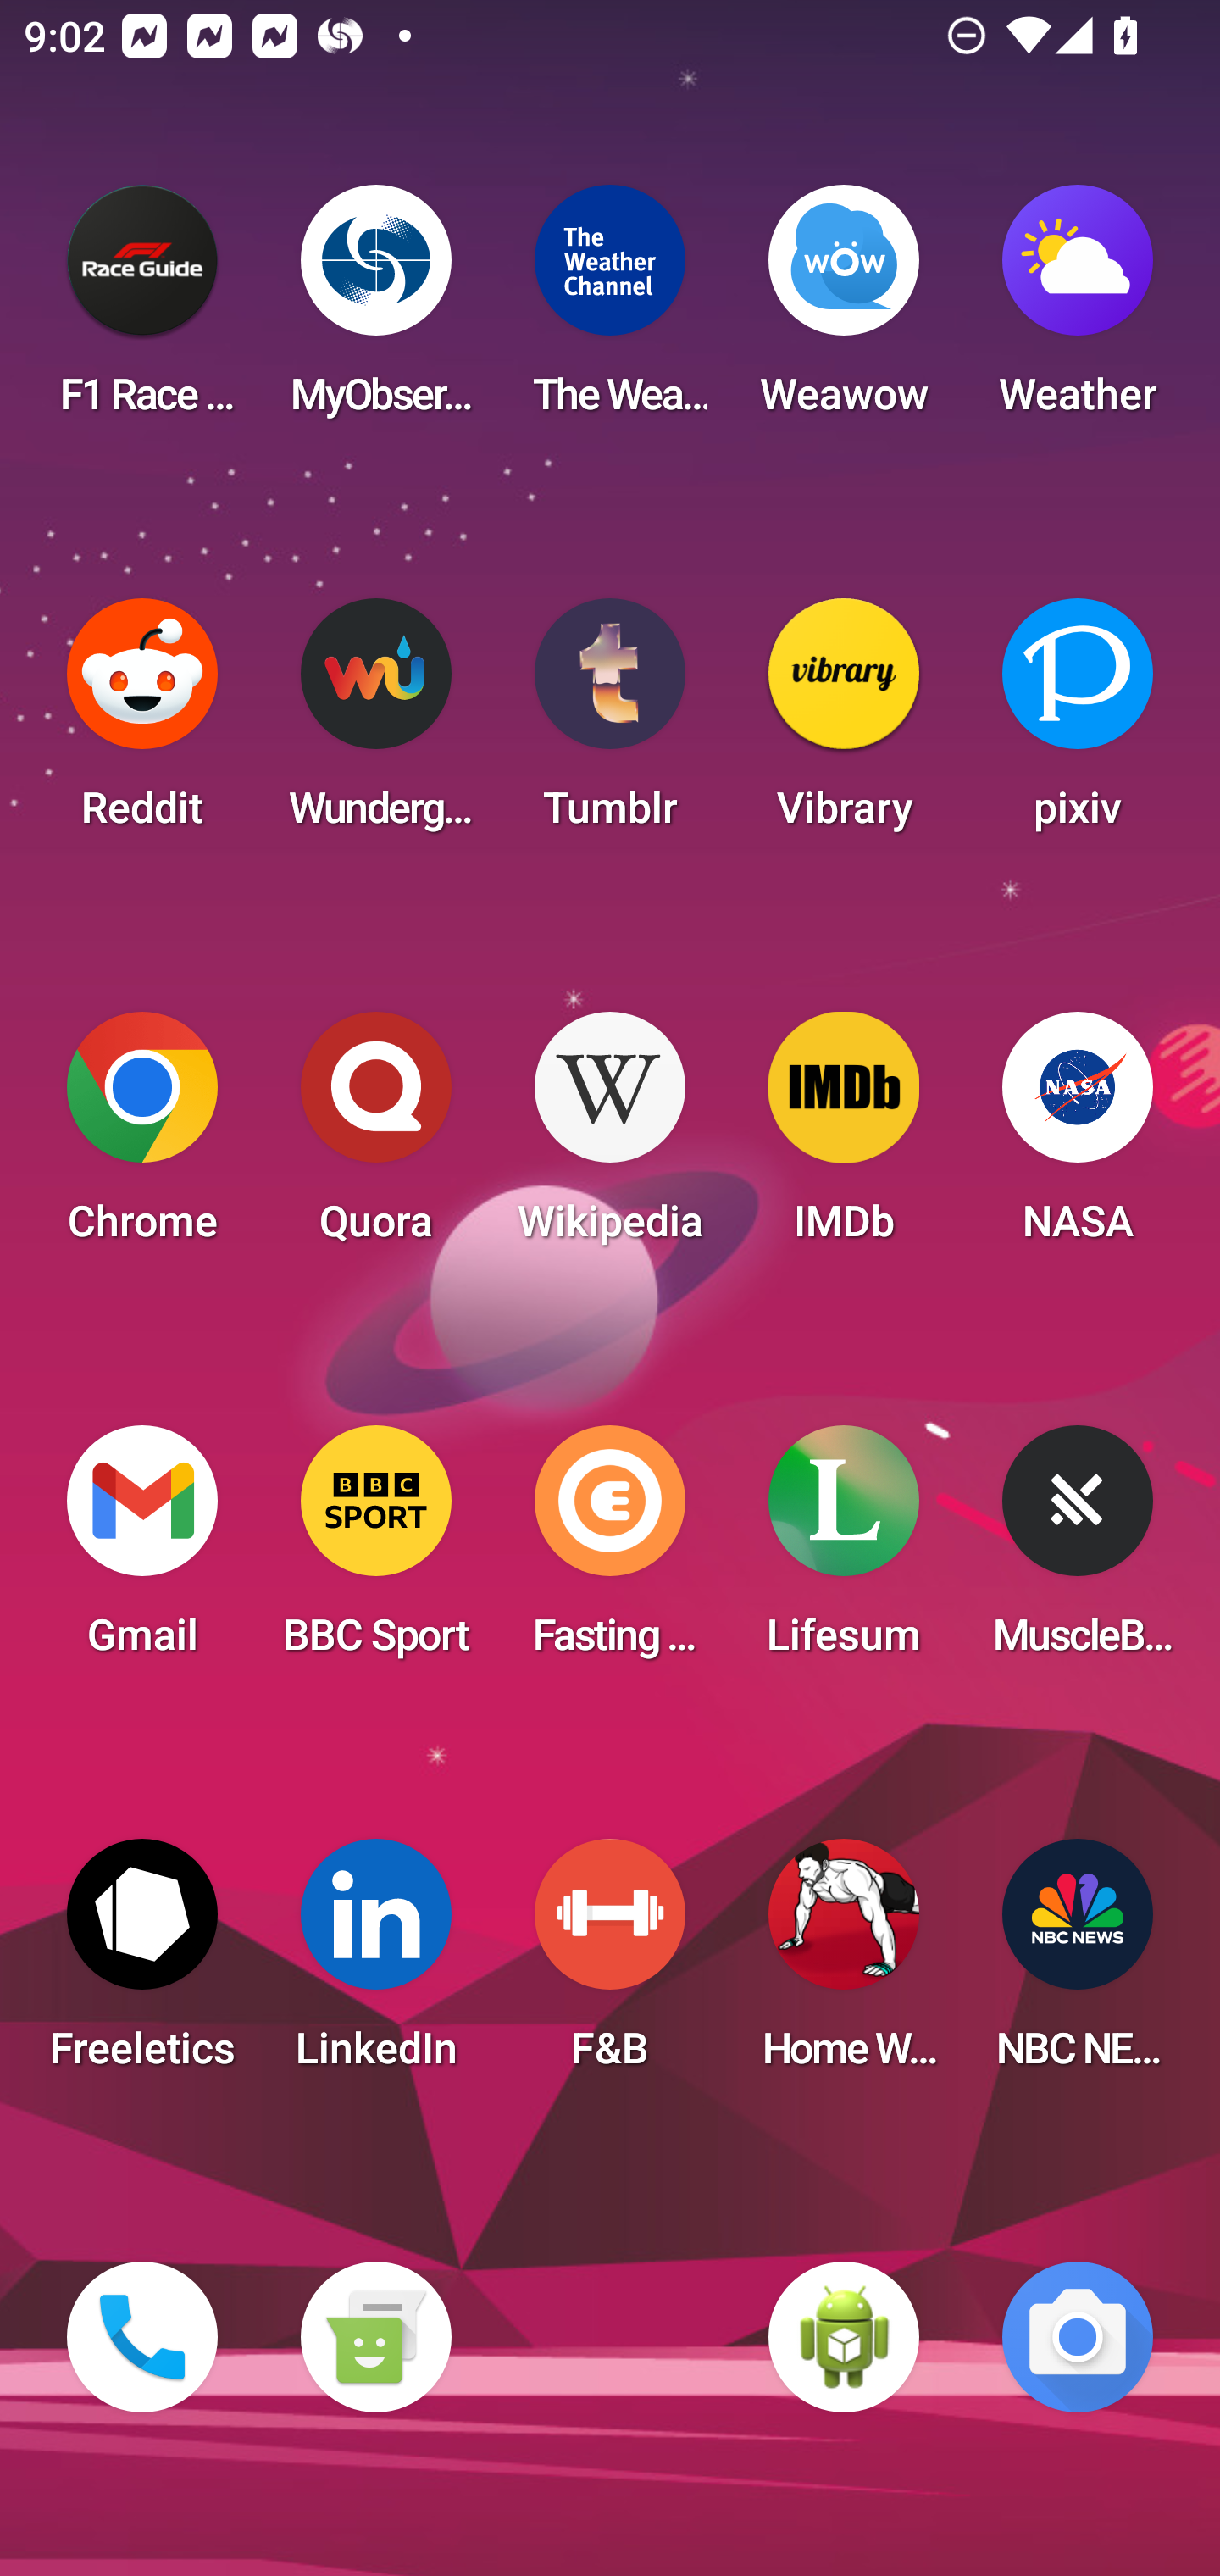  I want to click on NBC NEWS, so click(1078, 1964).